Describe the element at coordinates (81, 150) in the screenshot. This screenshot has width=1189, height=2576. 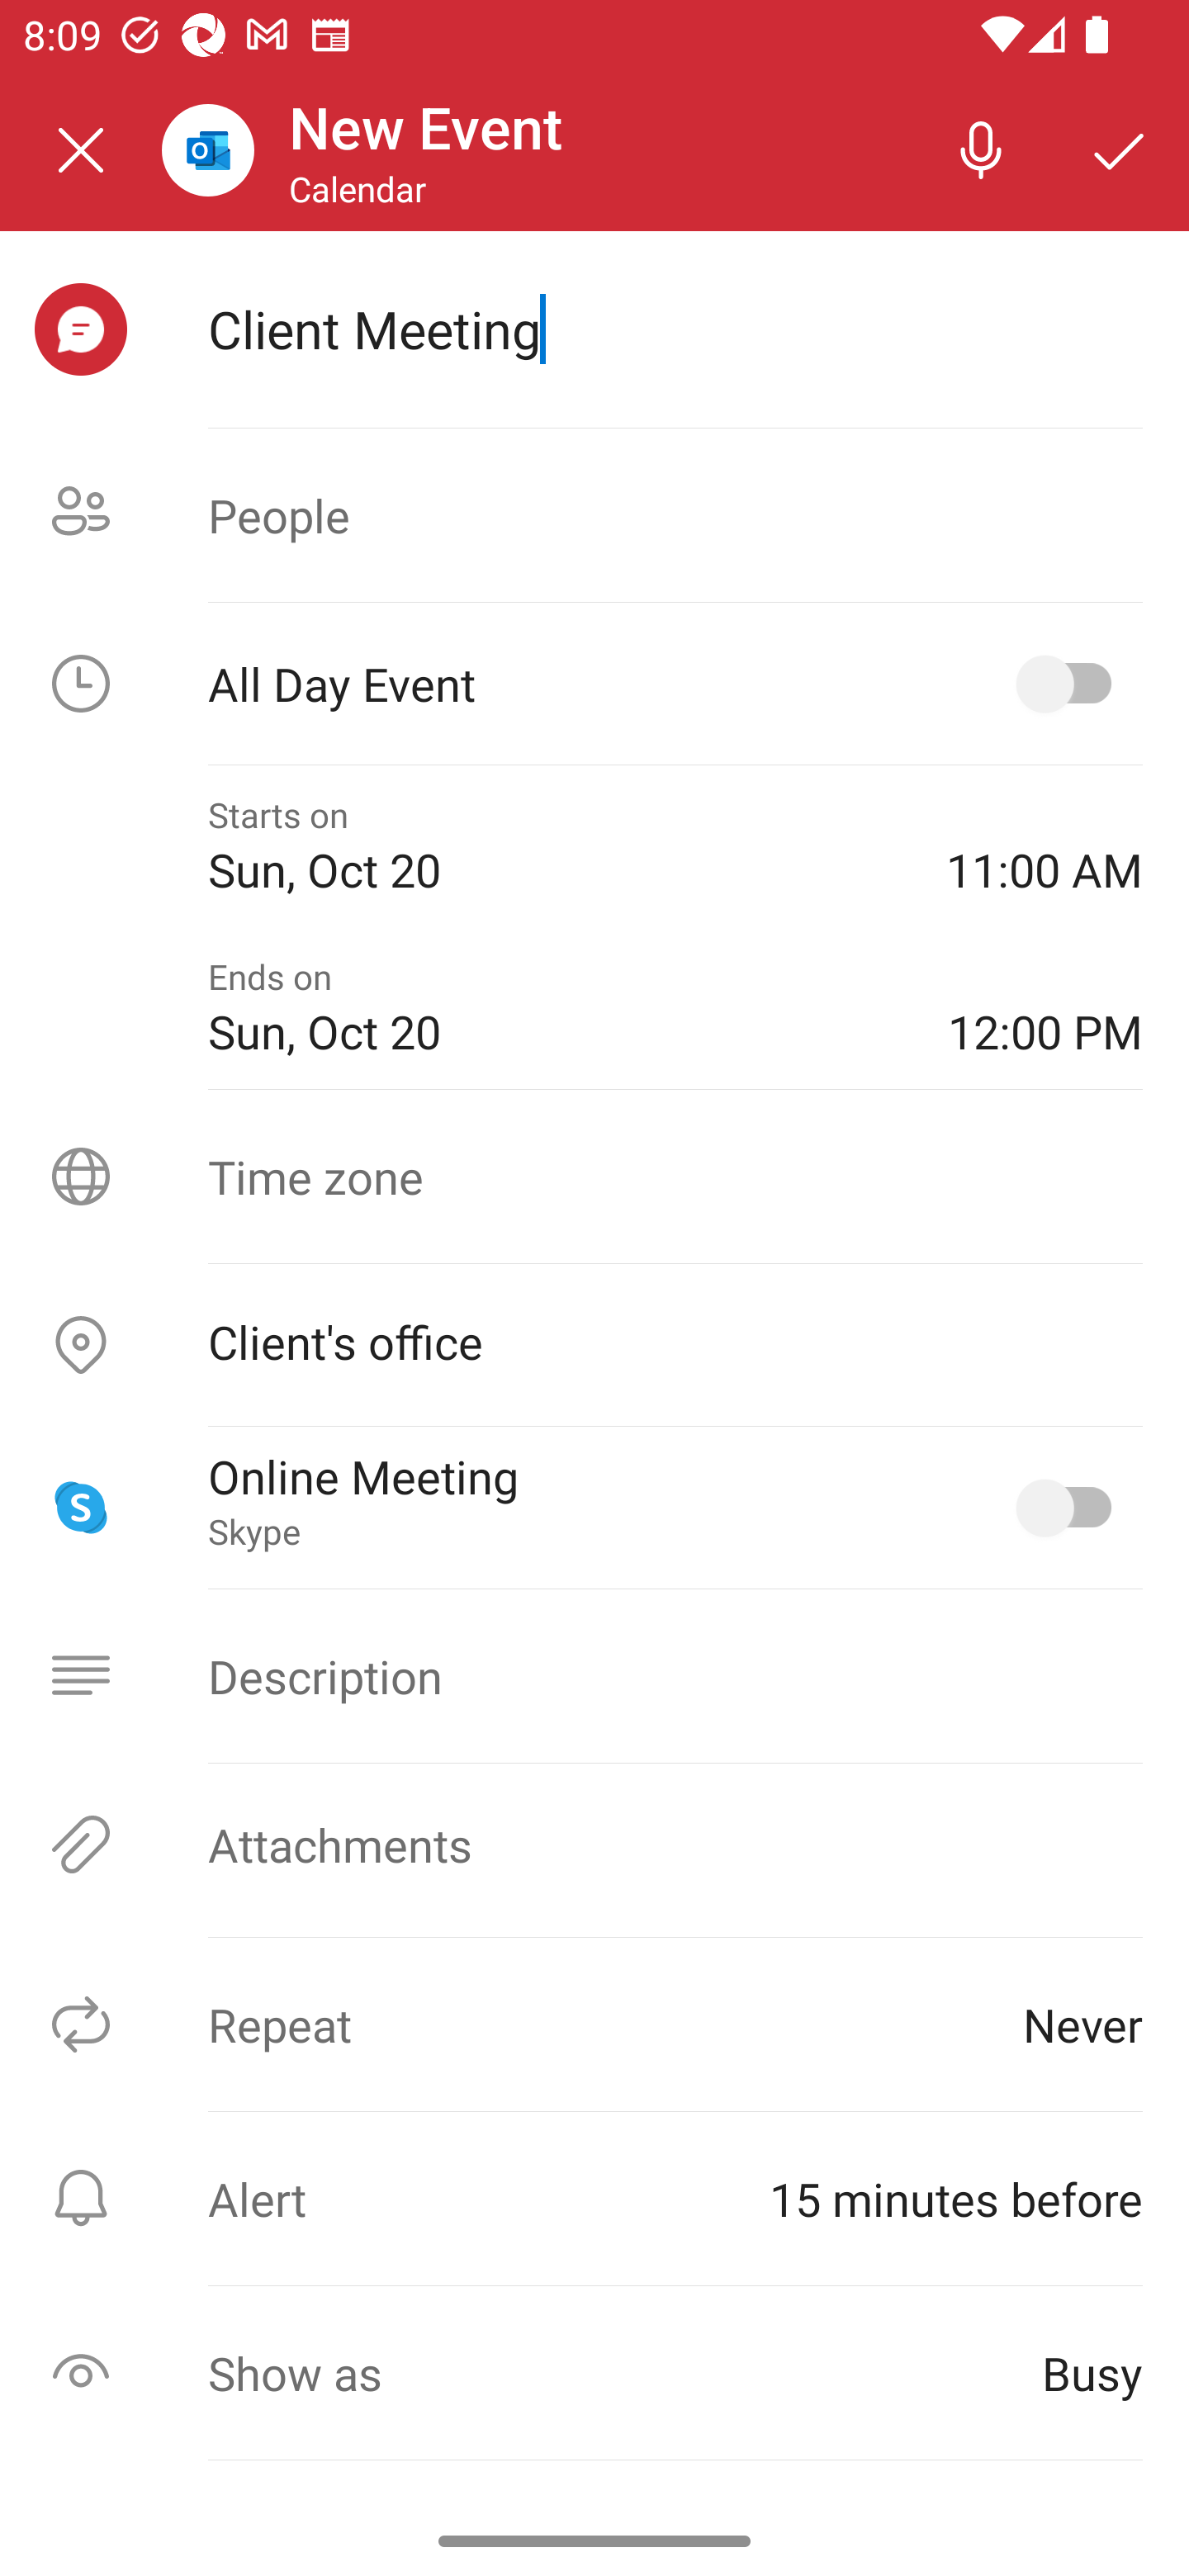
I see `Close` at that location.